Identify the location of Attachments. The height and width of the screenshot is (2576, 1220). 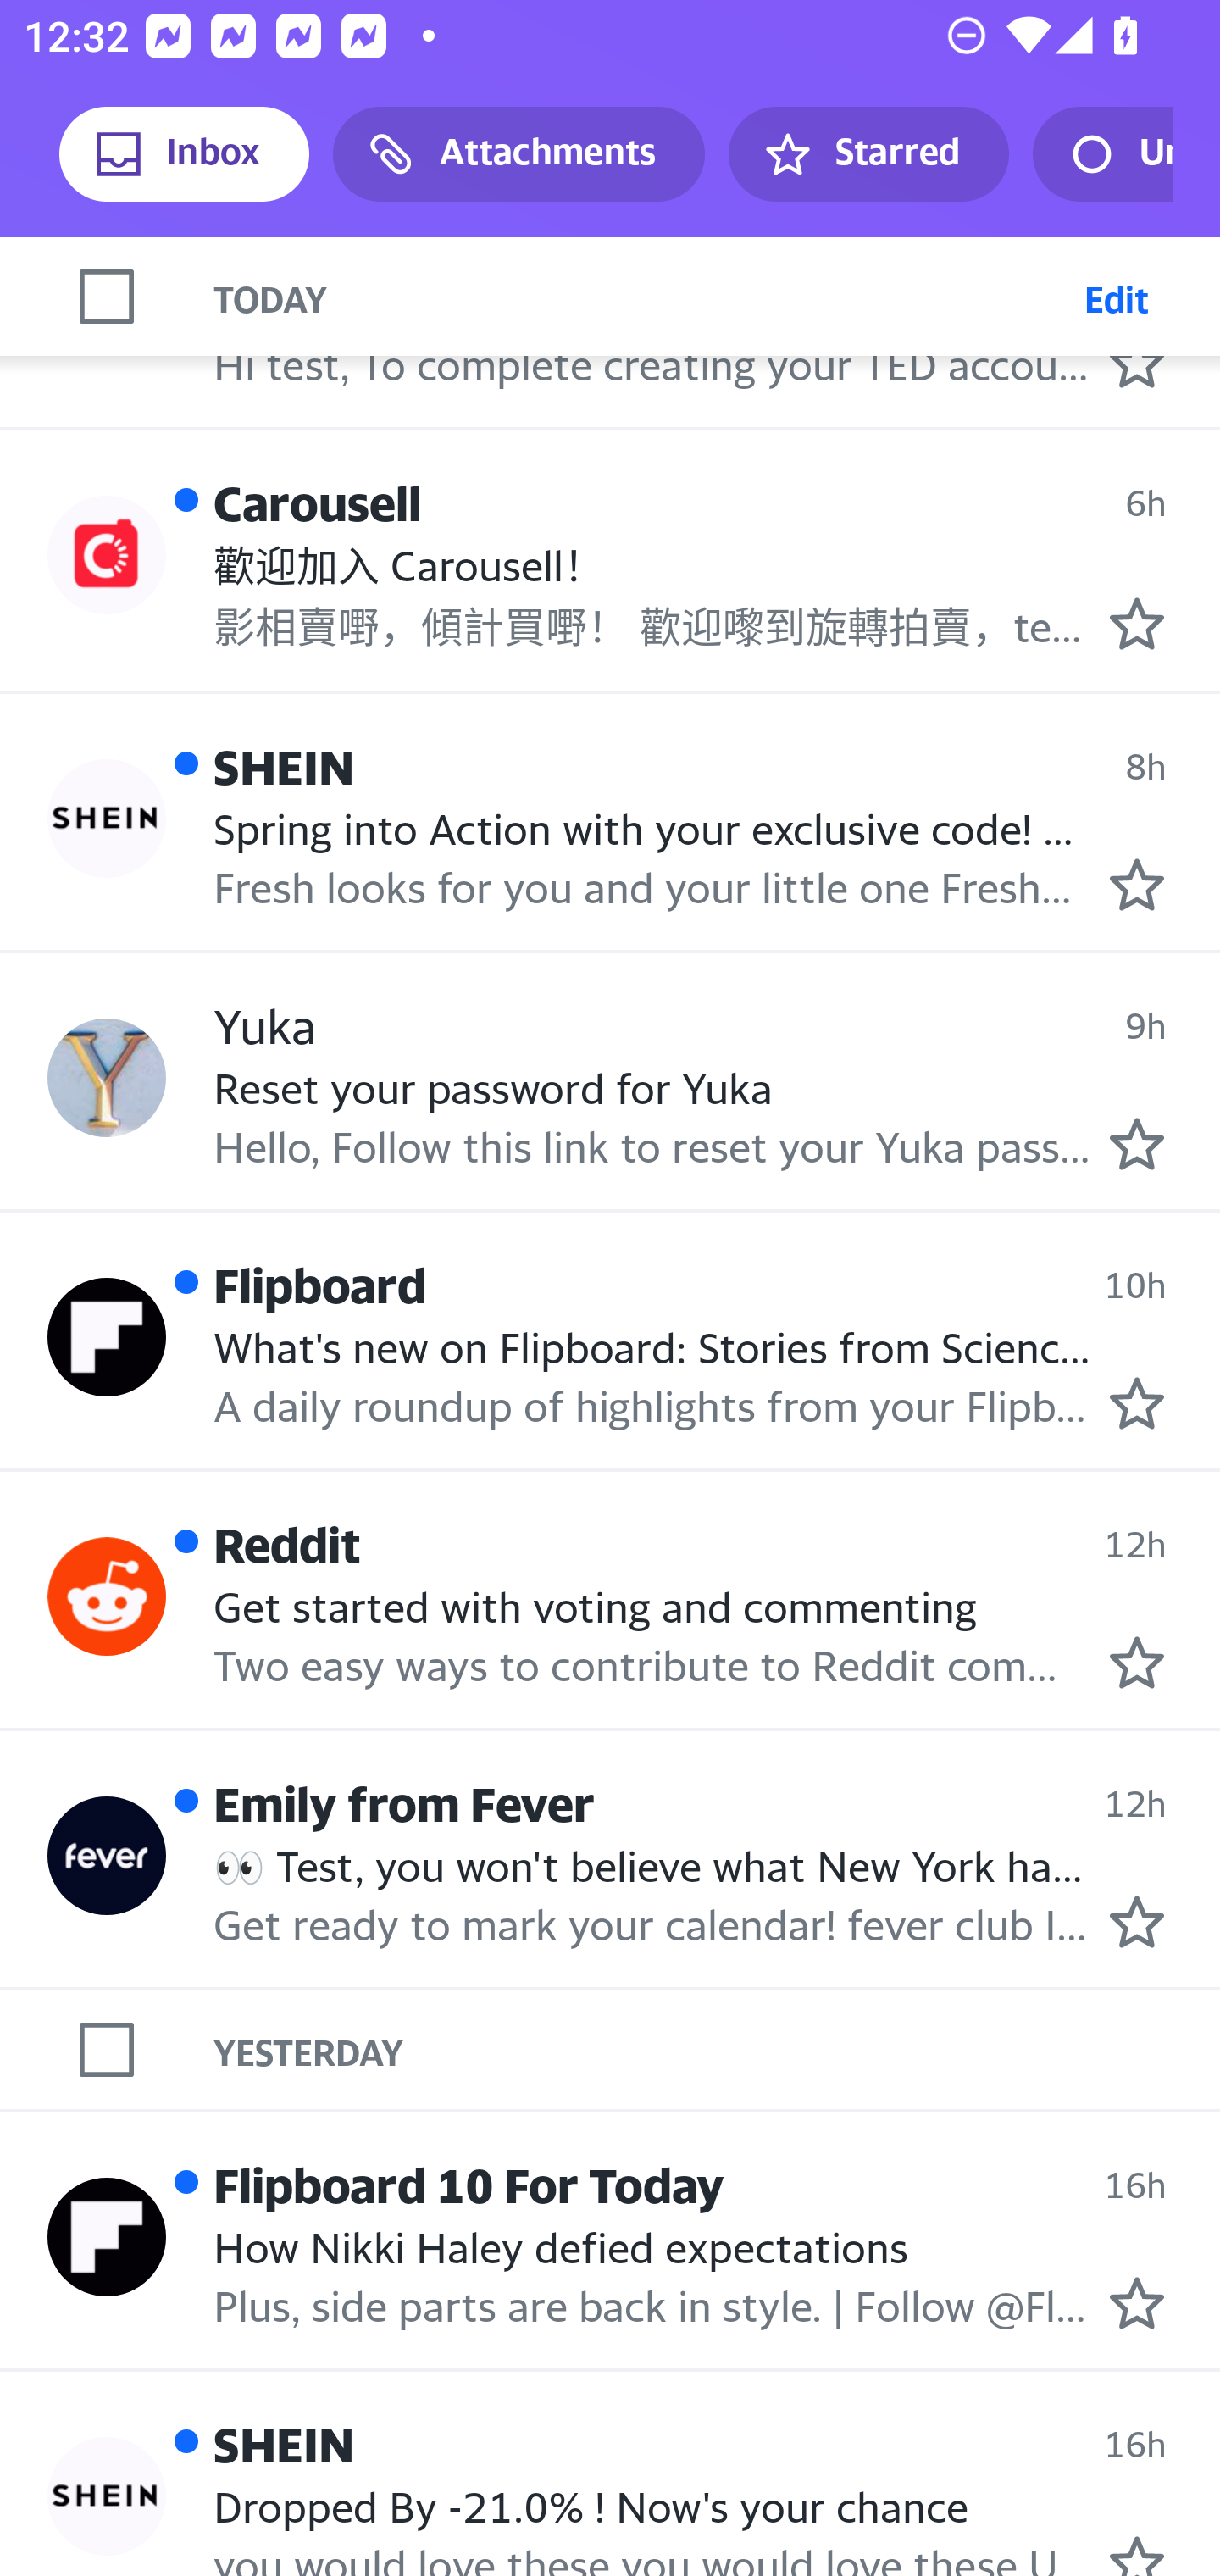
(518, 154).